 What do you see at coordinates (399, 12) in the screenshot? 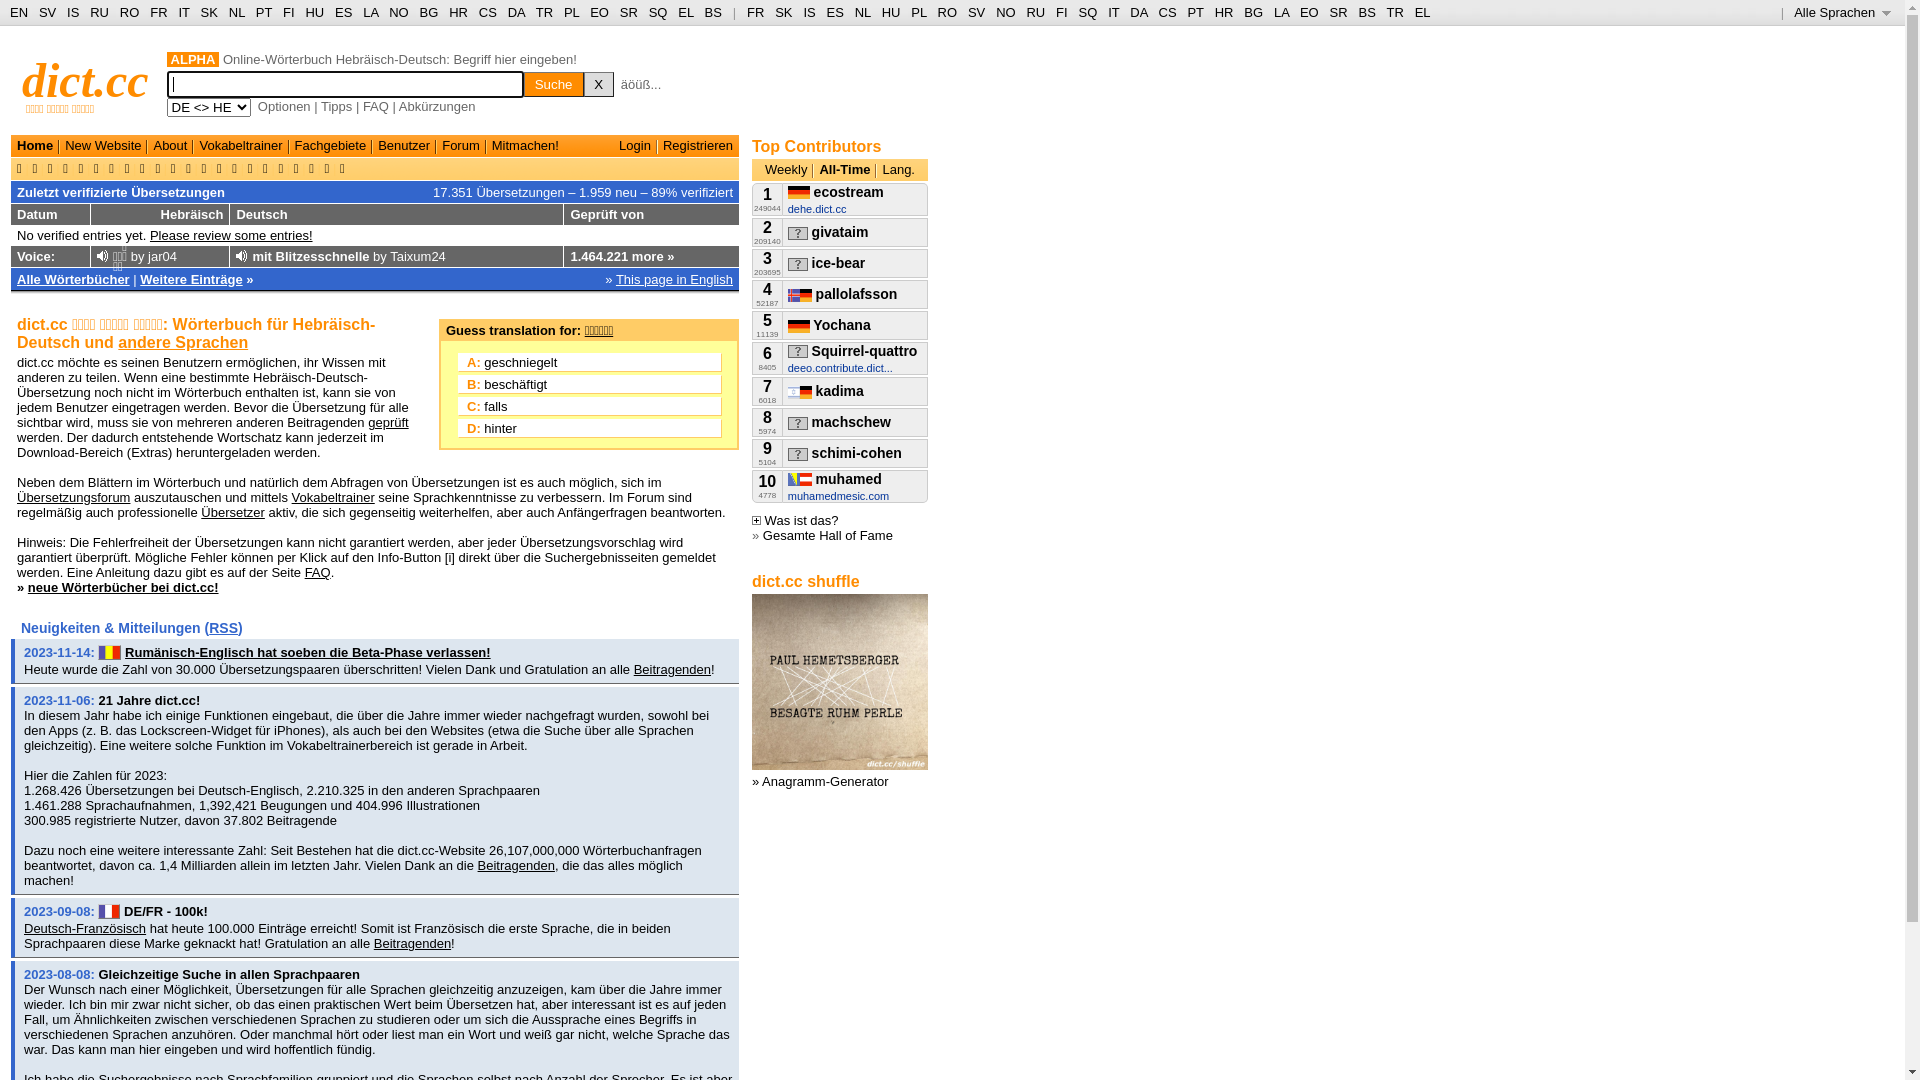
I see `NO` at bounding box center [399, 12].